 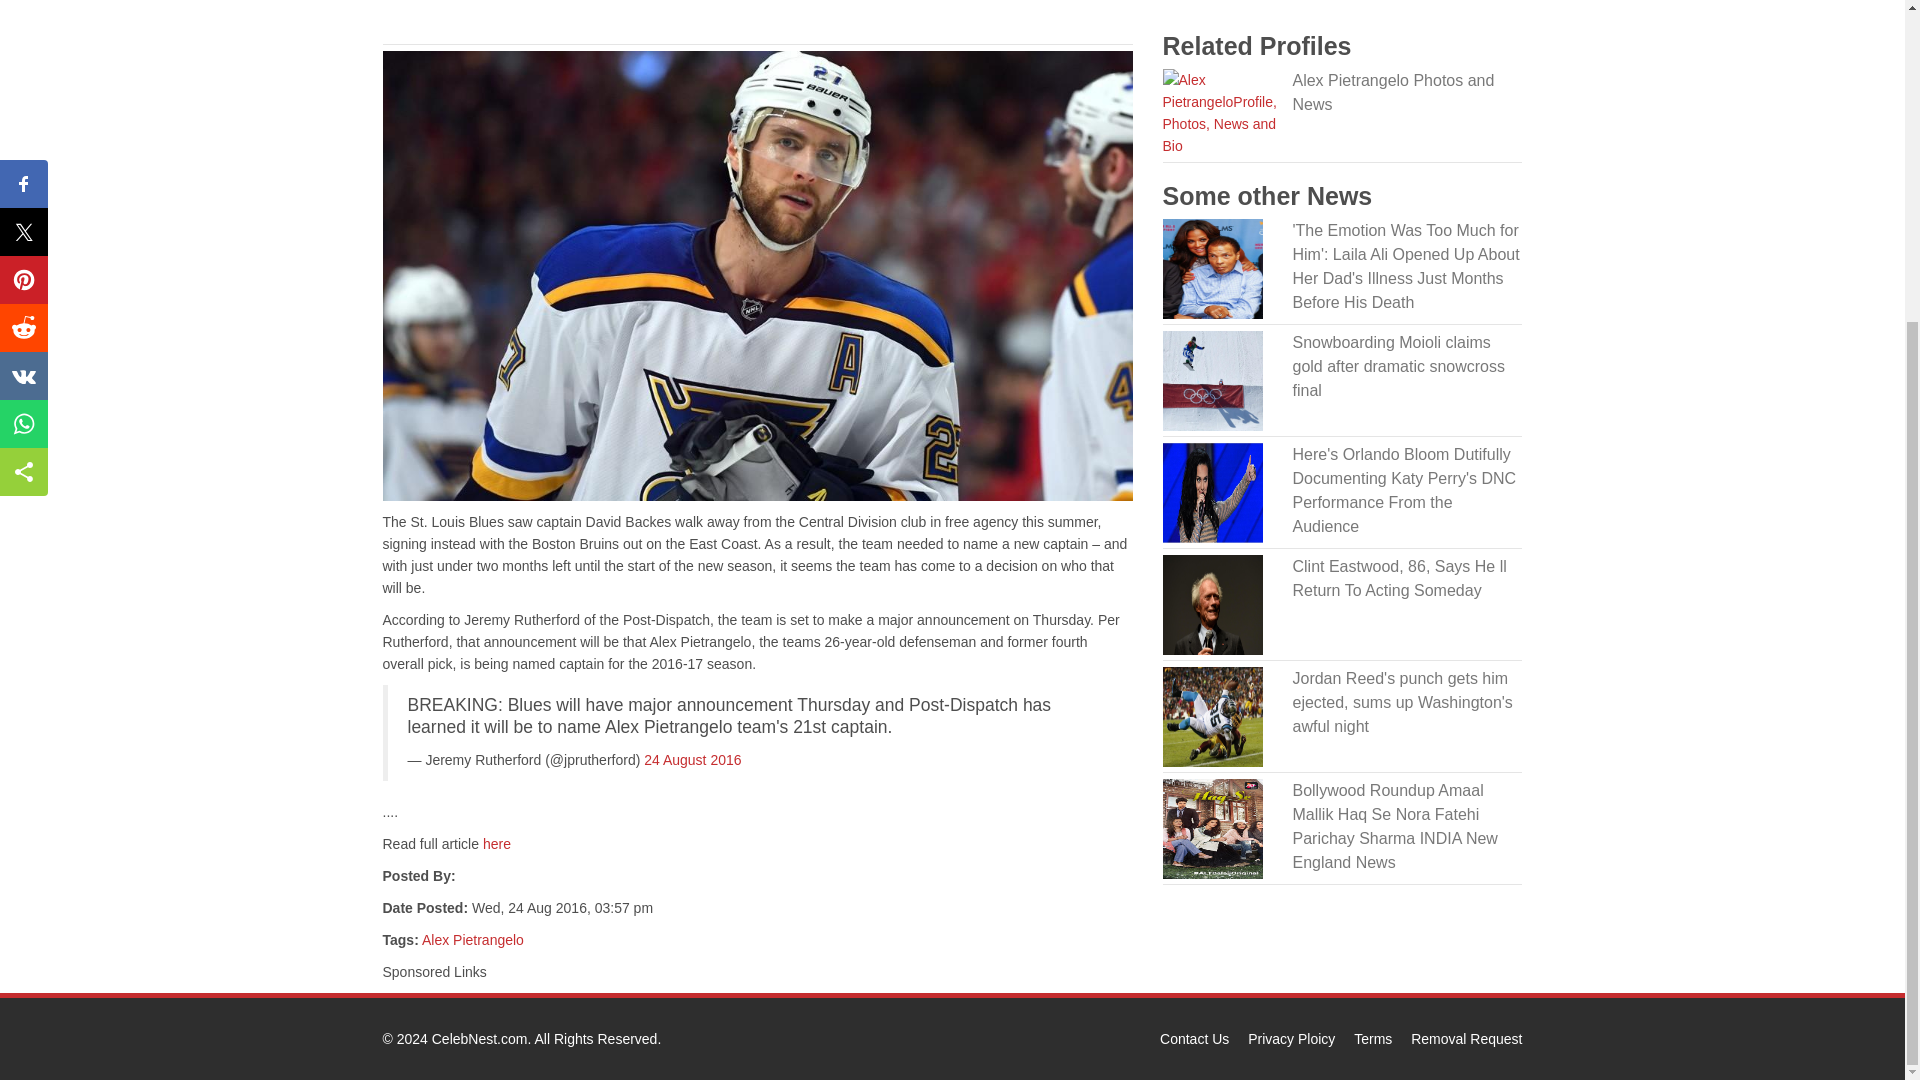 What do you see at coordinates (692, 759) in the screenshot?
I see `24 August 2016` at bounding box center [692, 759].